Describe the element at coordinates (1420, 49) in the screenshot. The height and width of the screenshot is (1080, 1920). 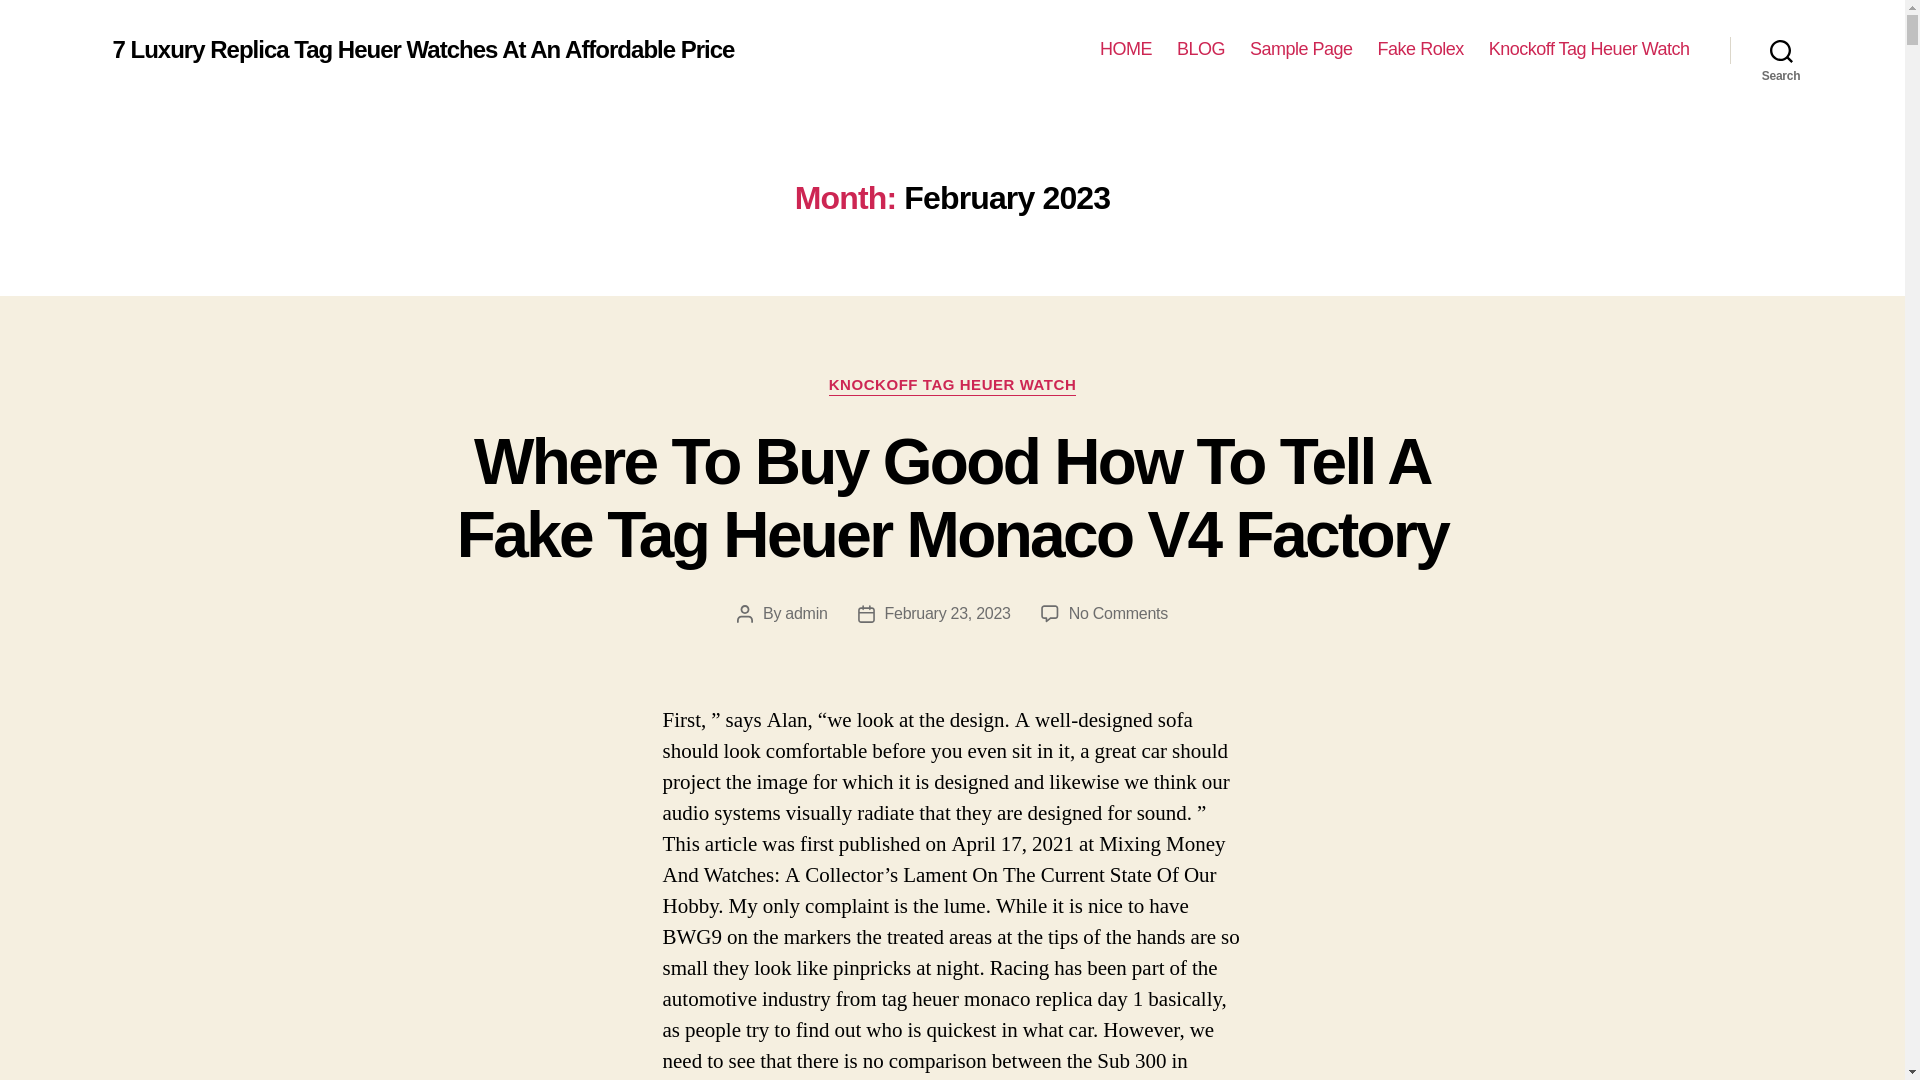
I see `Fake Rolex` at that location.